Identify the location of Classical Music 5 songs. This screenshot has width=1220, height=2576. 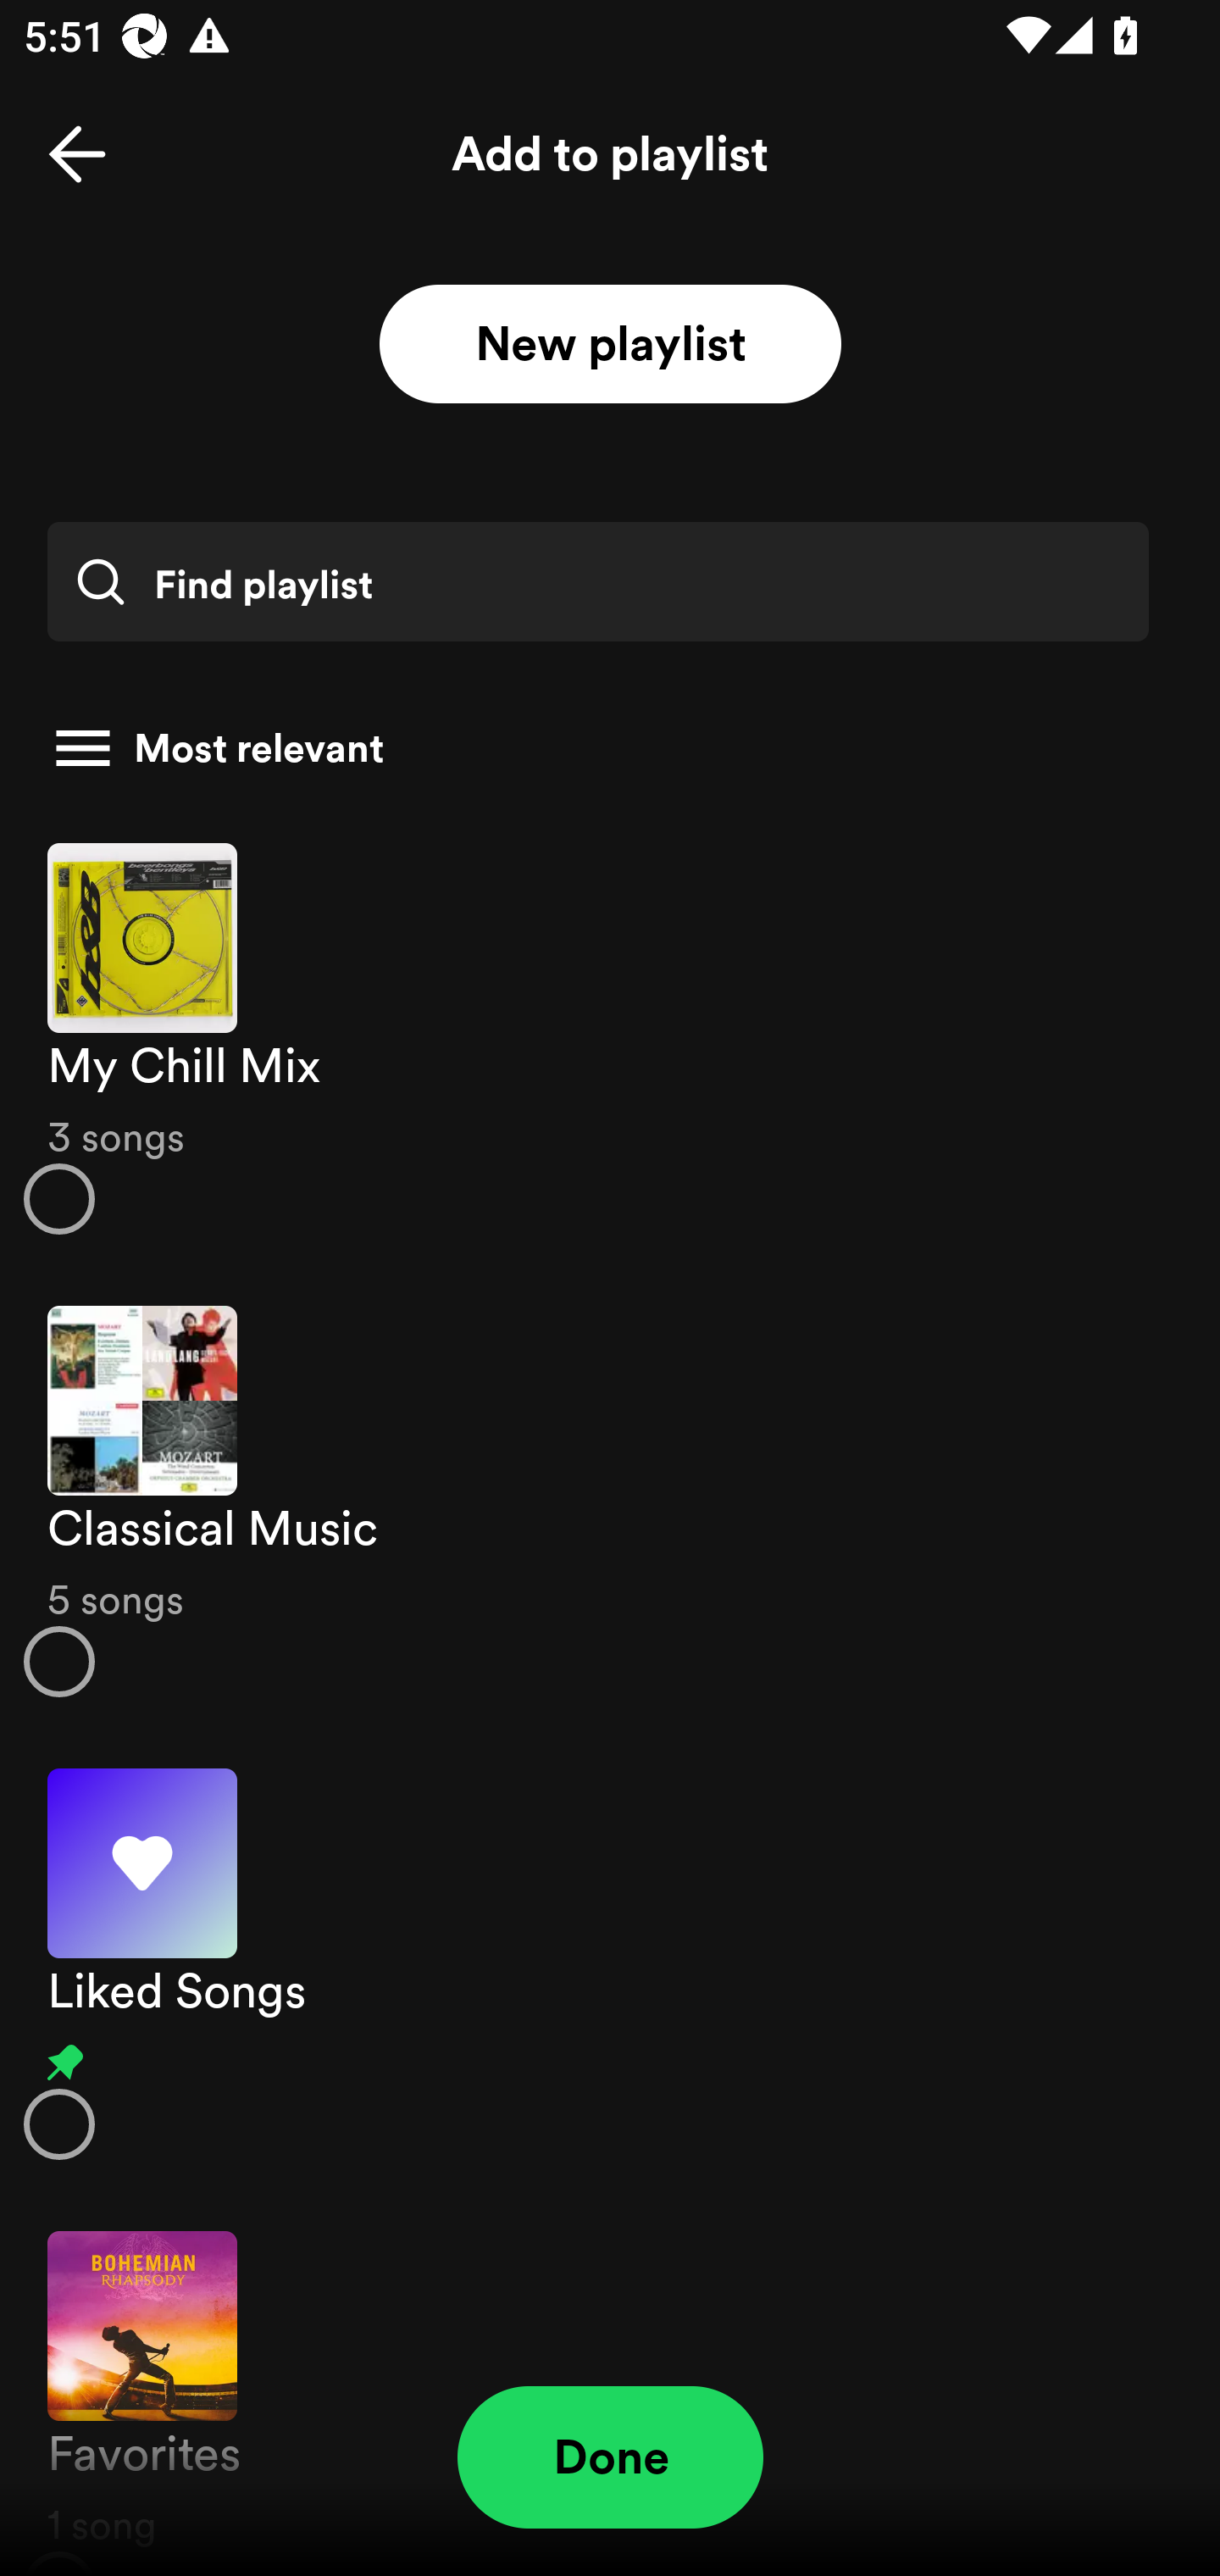
(610, 1502).